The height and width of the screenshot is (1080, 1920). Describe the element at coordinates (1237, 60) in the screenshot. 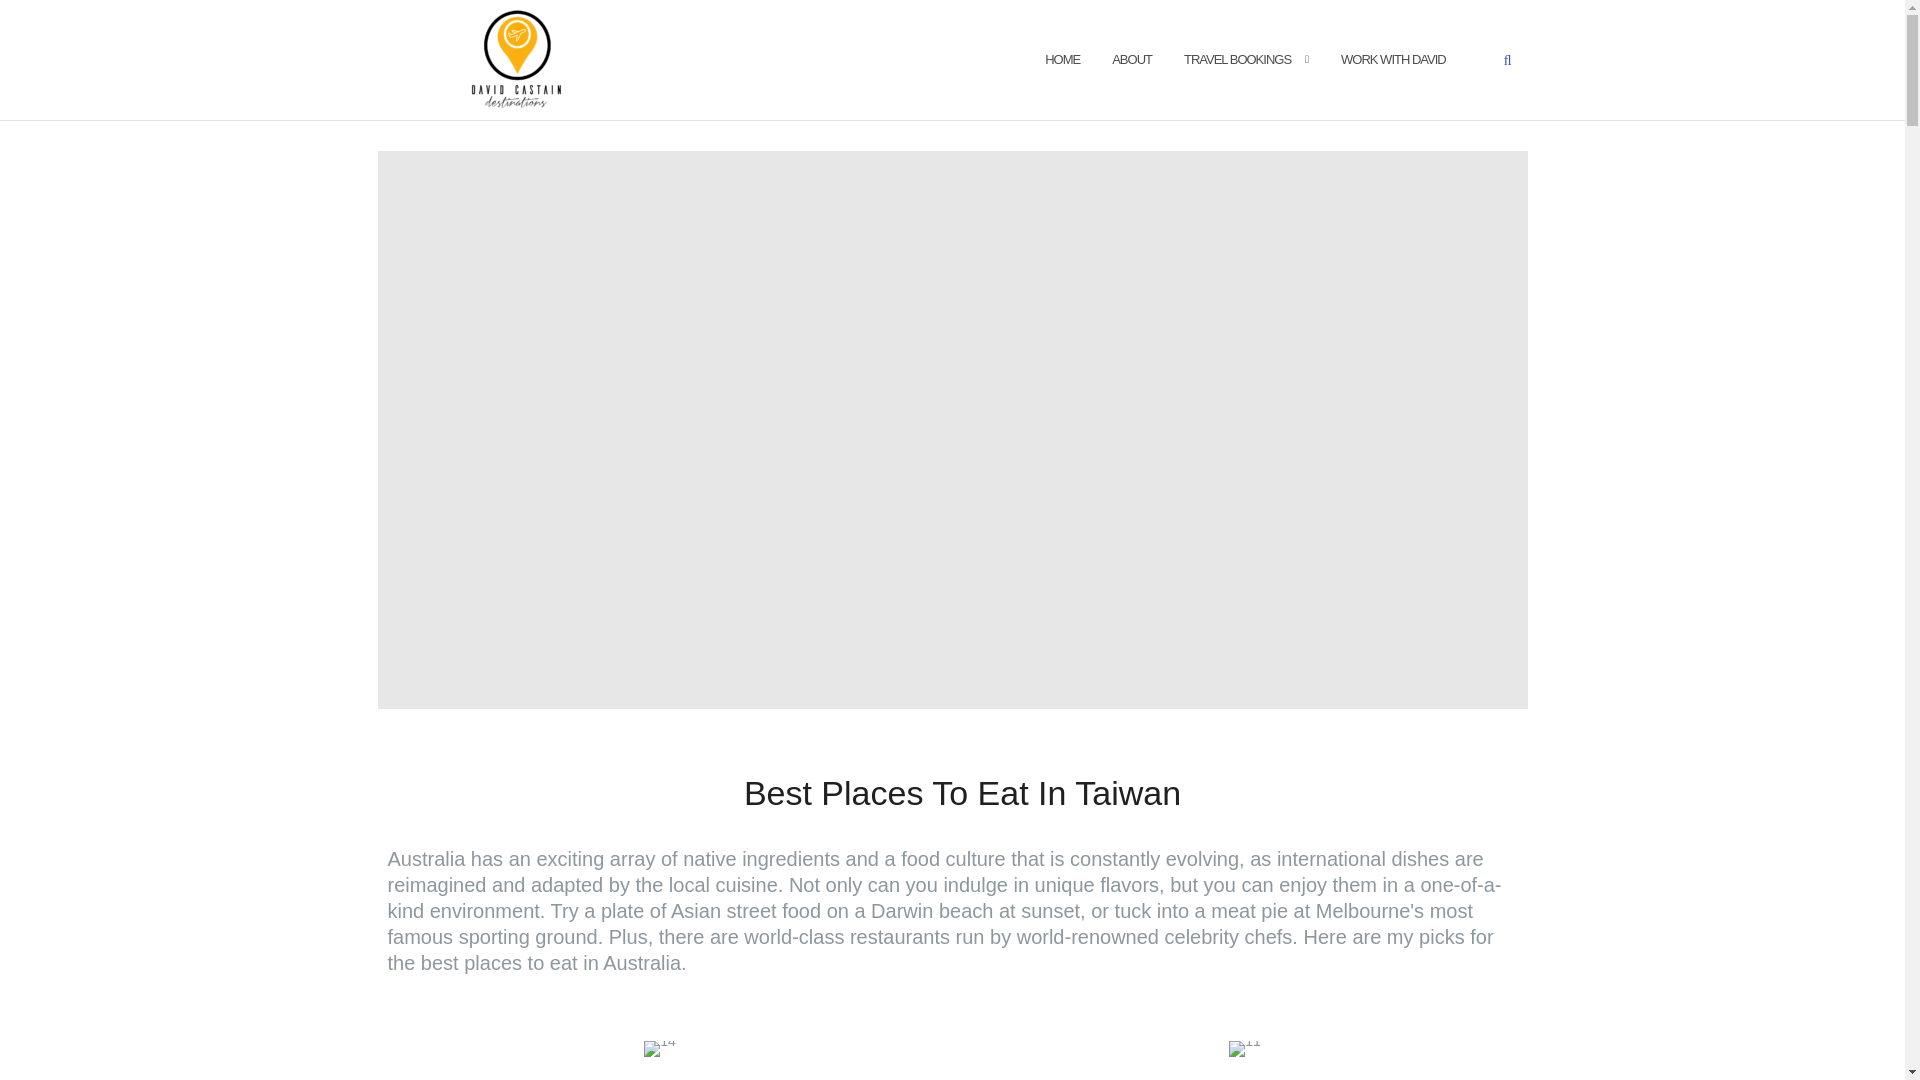

I see `Travel Bookings` at that location.